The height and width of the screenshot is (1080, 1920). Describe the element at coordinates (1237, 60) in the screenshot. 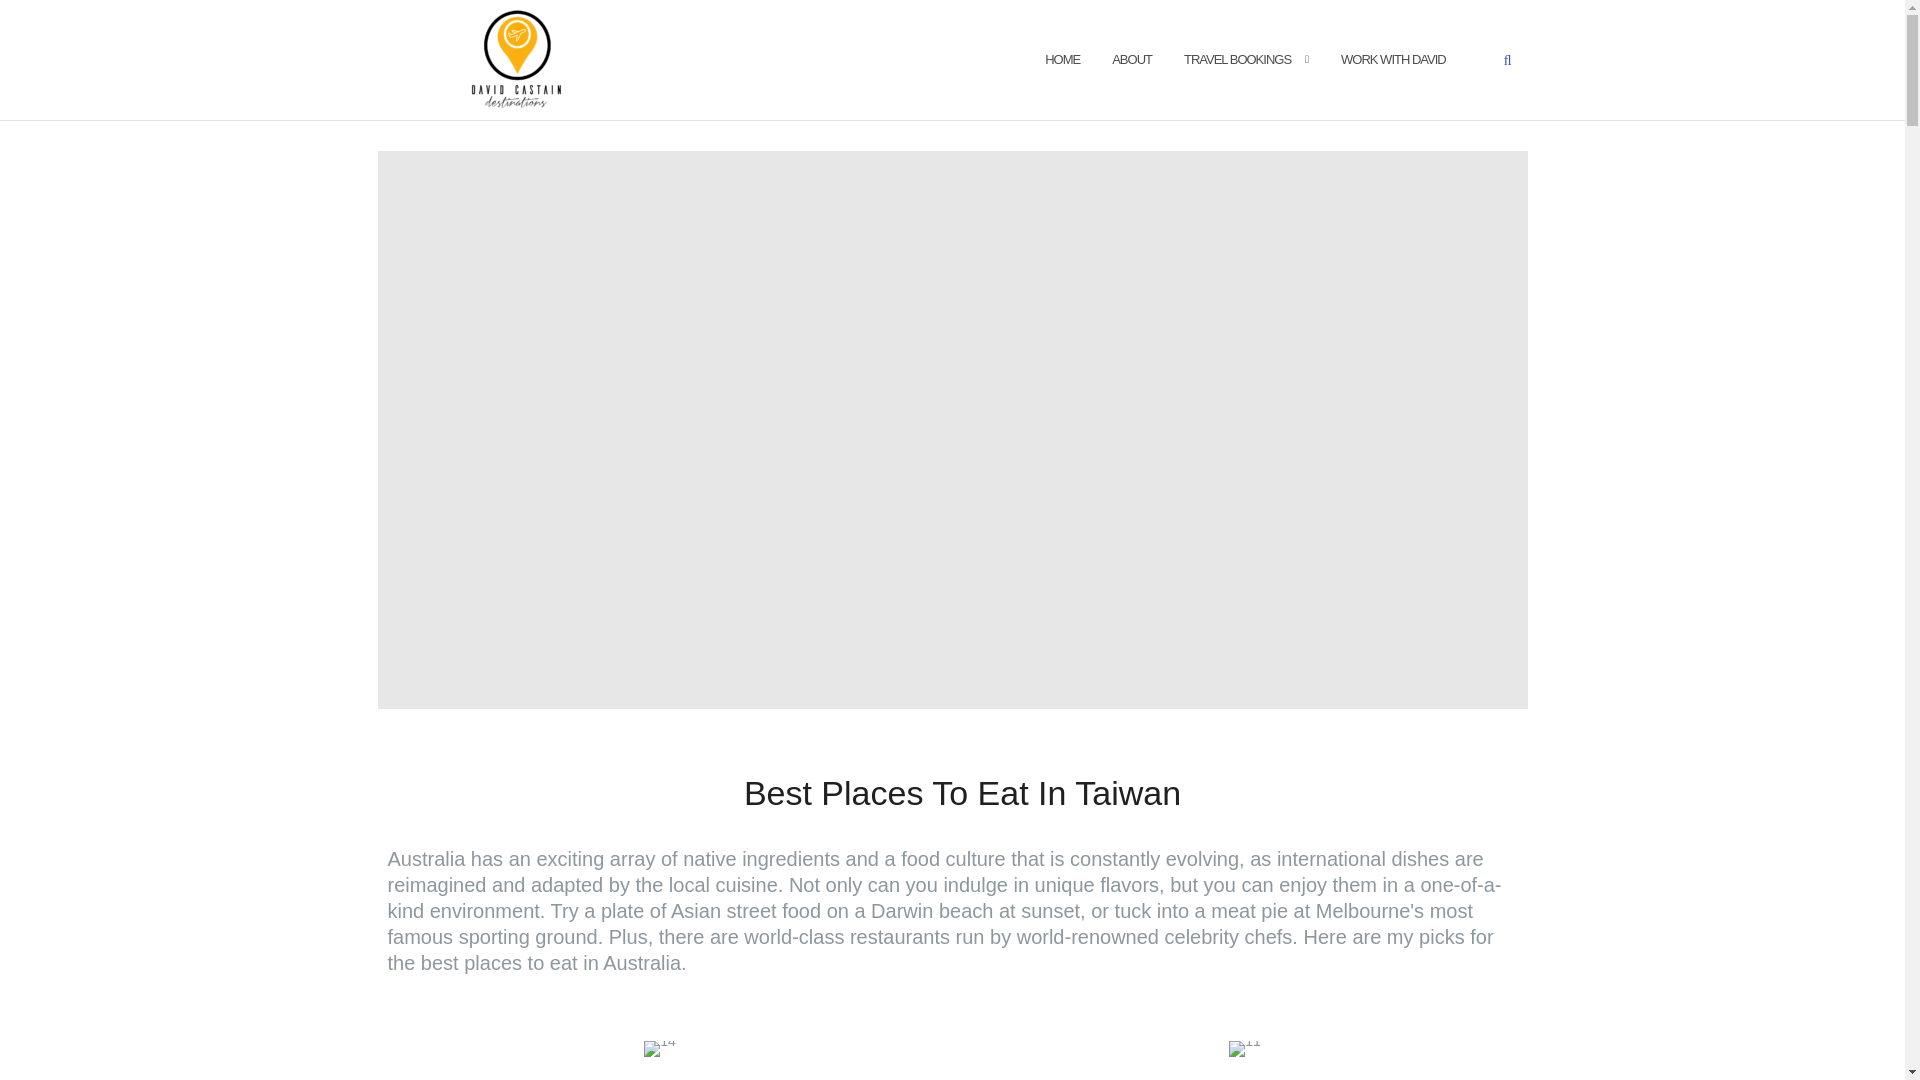

I see `Travel Bookings` at that location.